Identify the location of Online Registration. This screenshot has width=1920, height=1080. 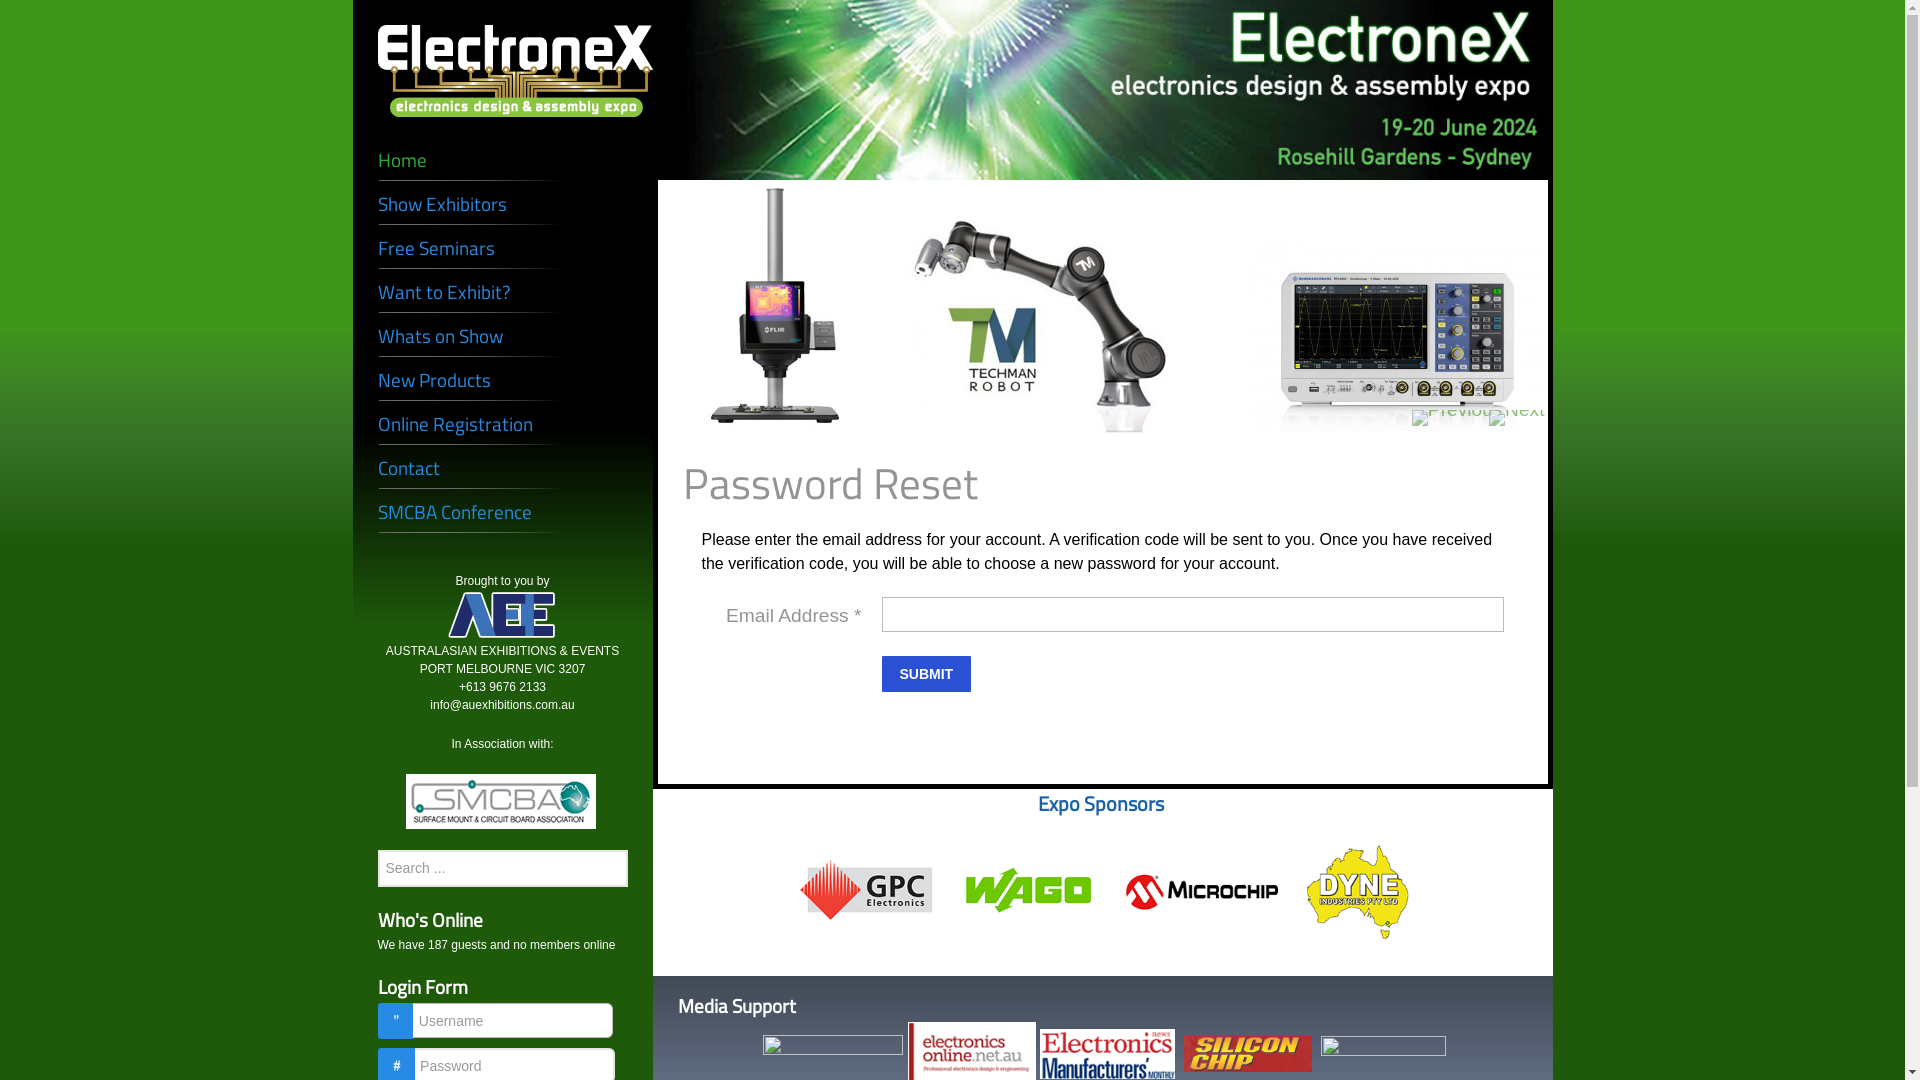
(503, 424).